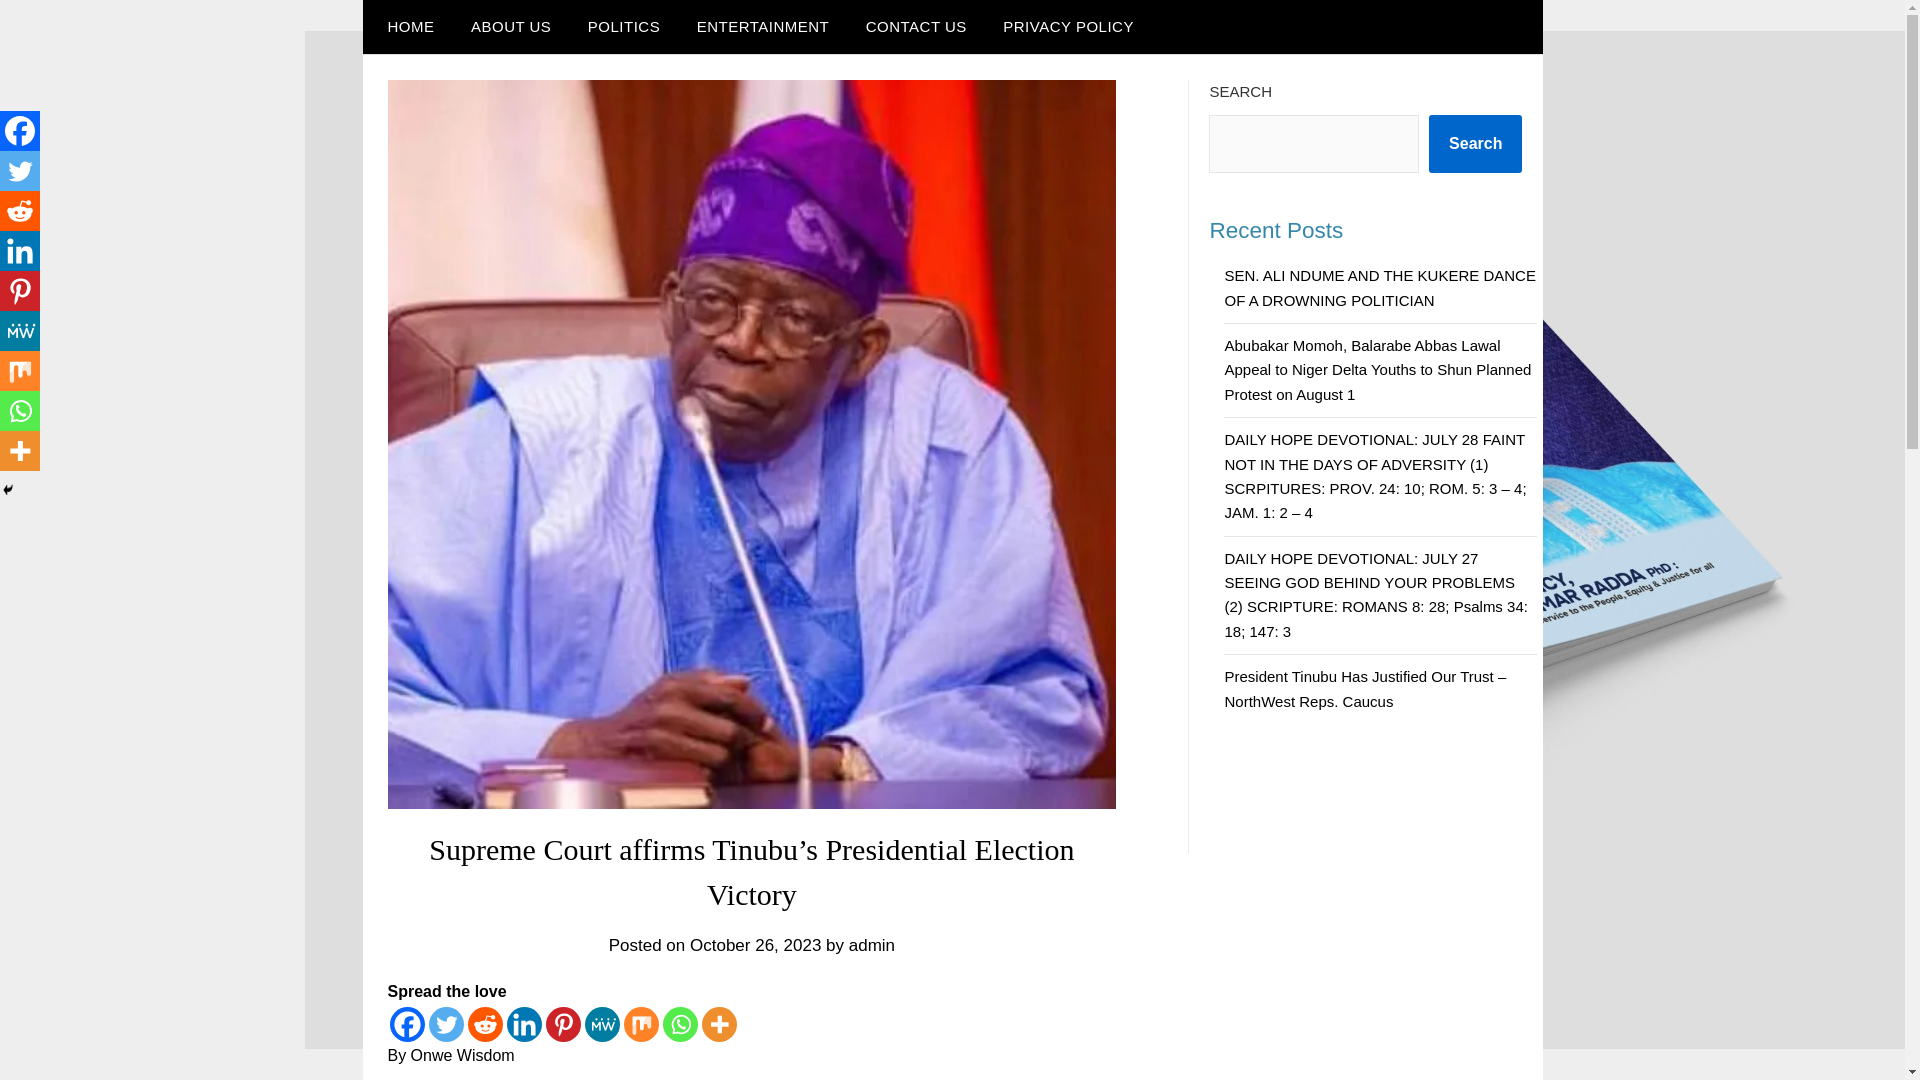 This screenshot has height=1080, width=1920. What do you see at coordinates (563, 1024) in the screenshot?
I see `Pinterest` at bounding box center [563, 1024].